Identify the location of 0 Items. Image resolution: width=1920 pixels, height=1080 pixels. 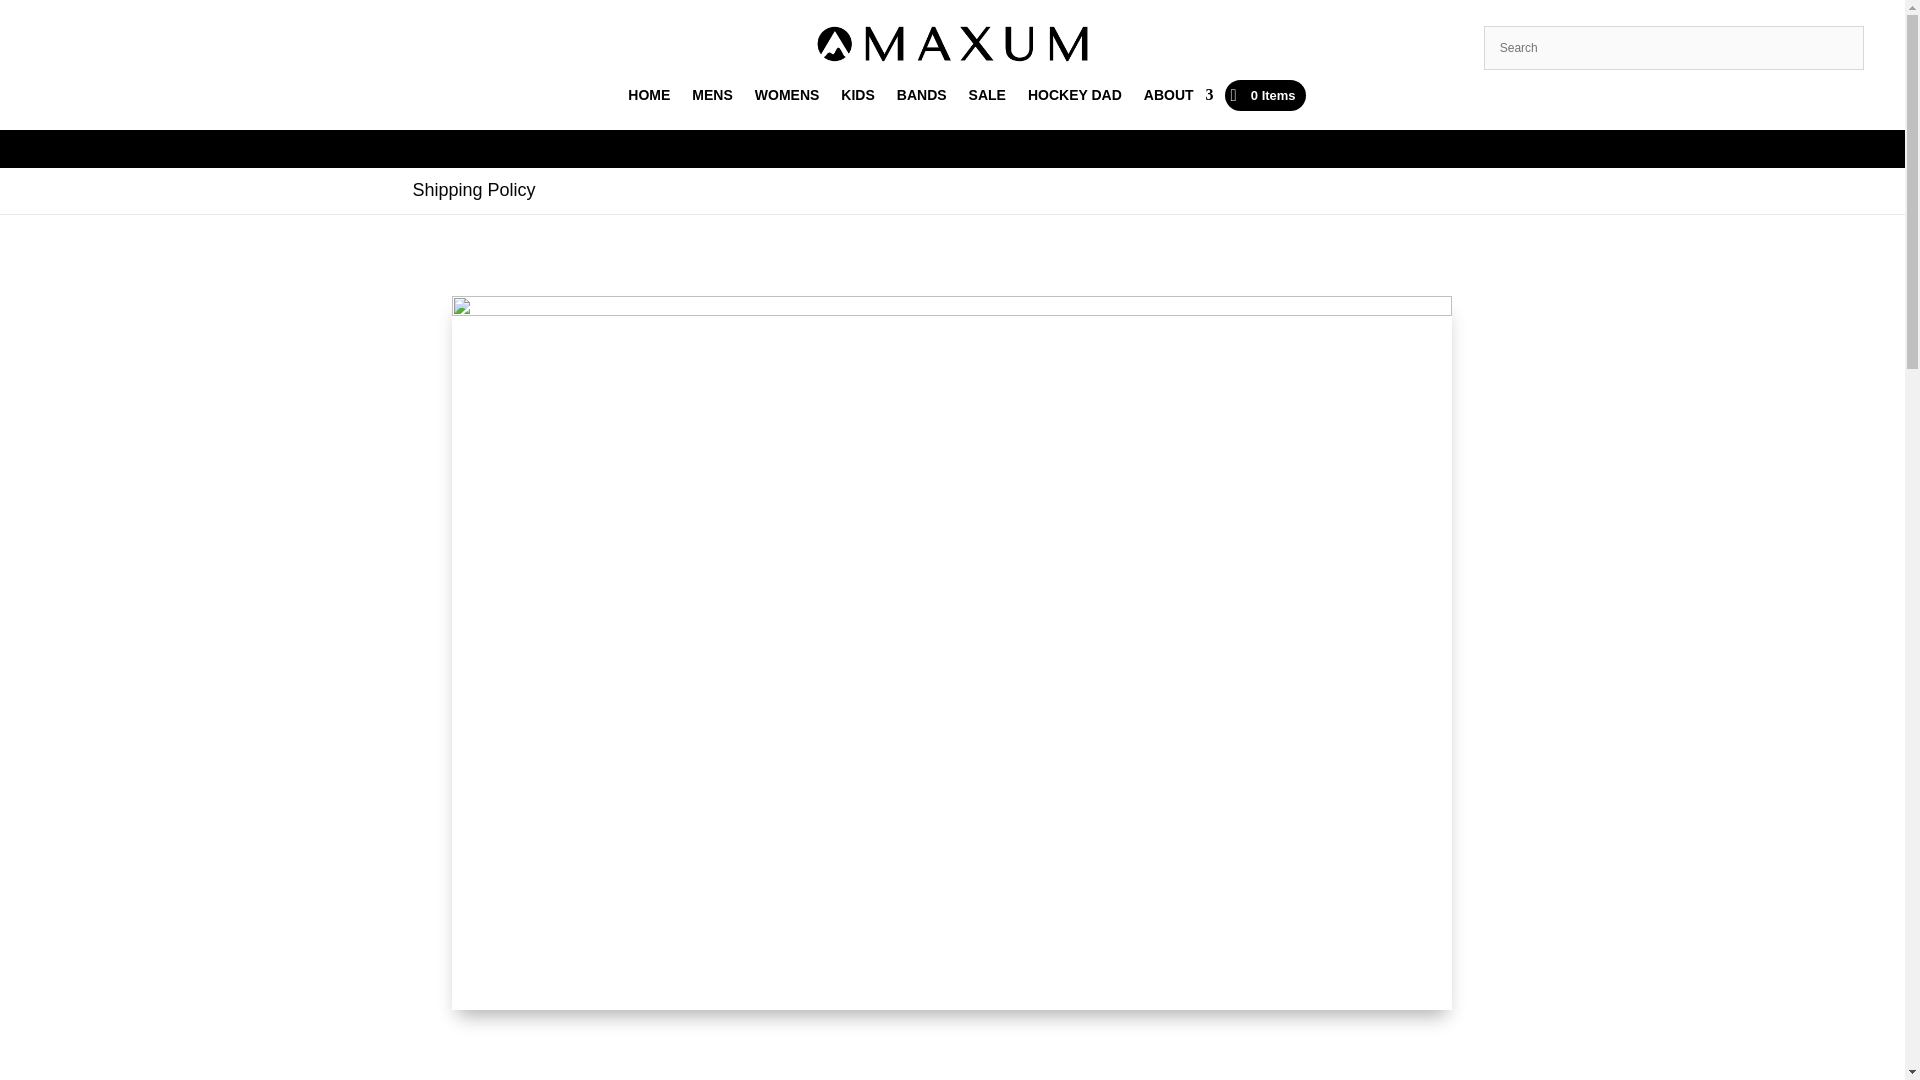
(1264, 95).